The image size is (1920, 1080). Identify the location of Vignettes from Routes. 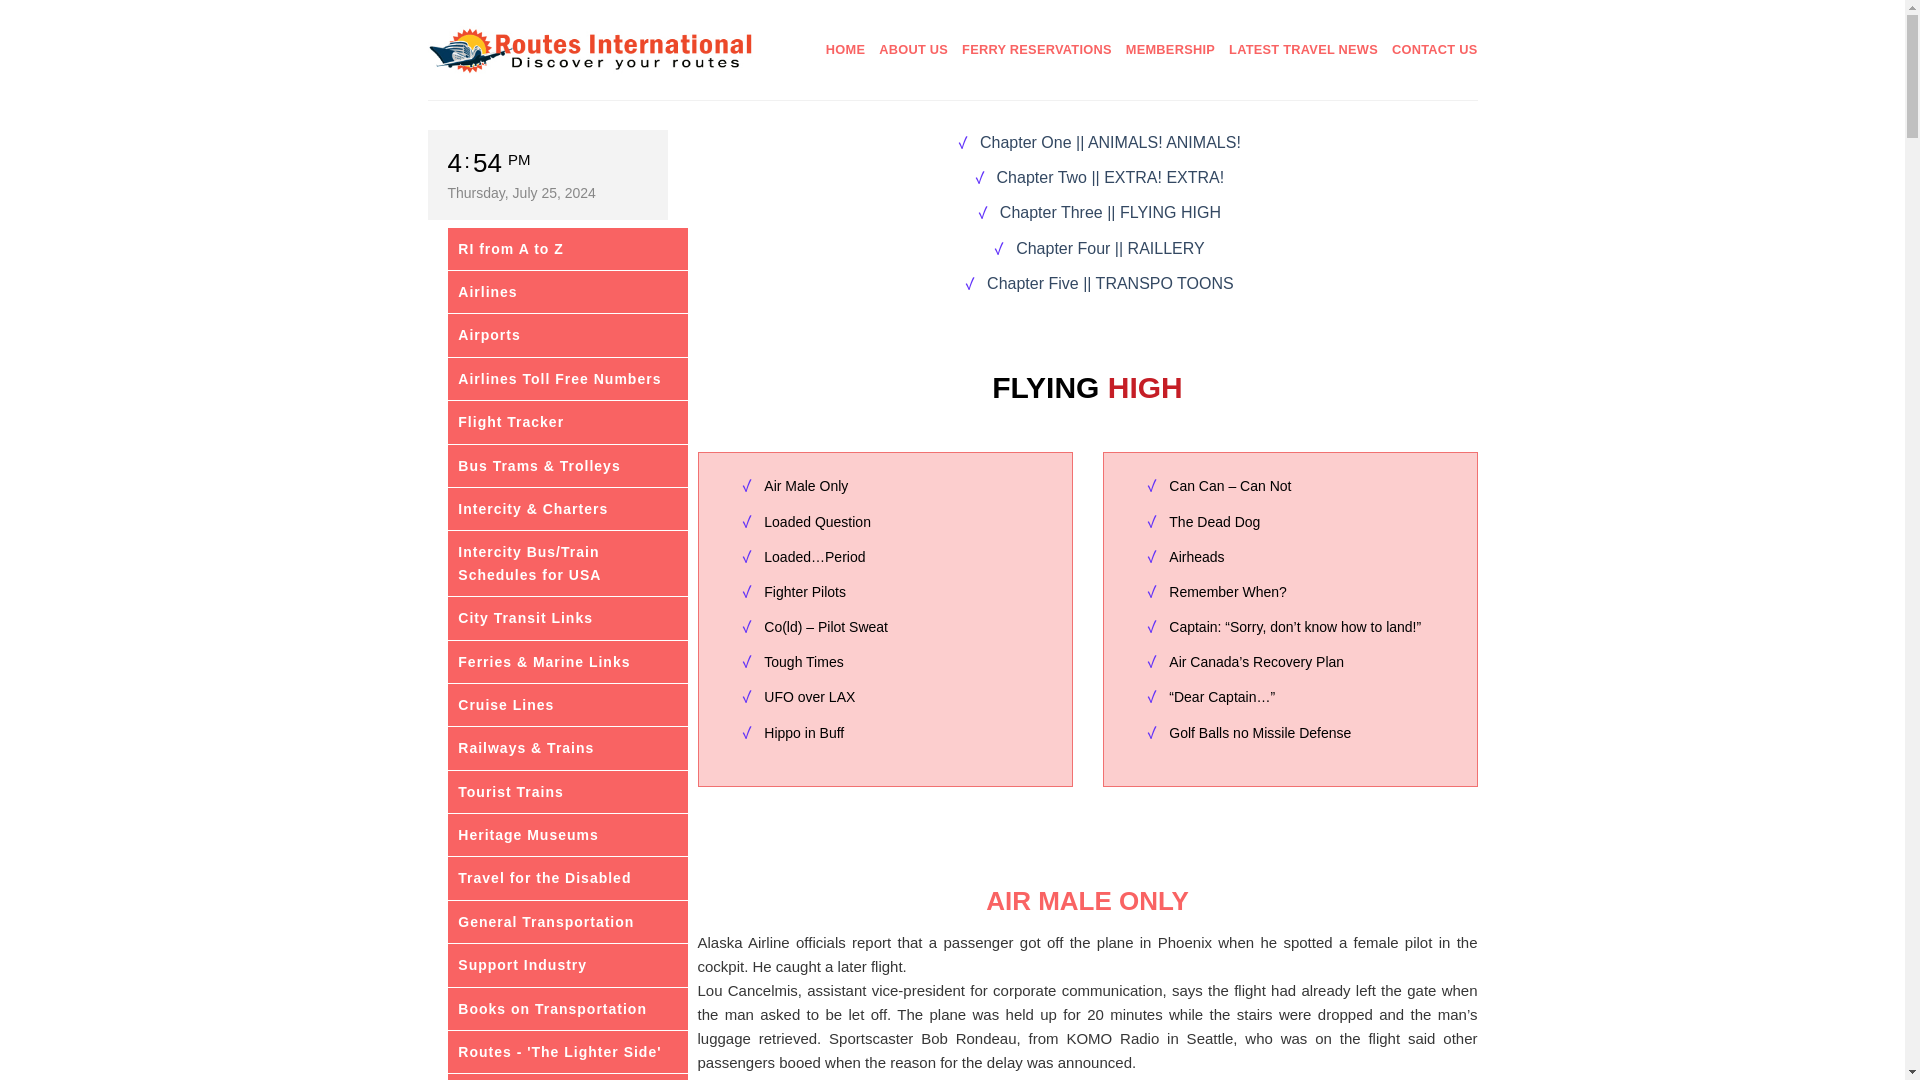
(567, 1076).